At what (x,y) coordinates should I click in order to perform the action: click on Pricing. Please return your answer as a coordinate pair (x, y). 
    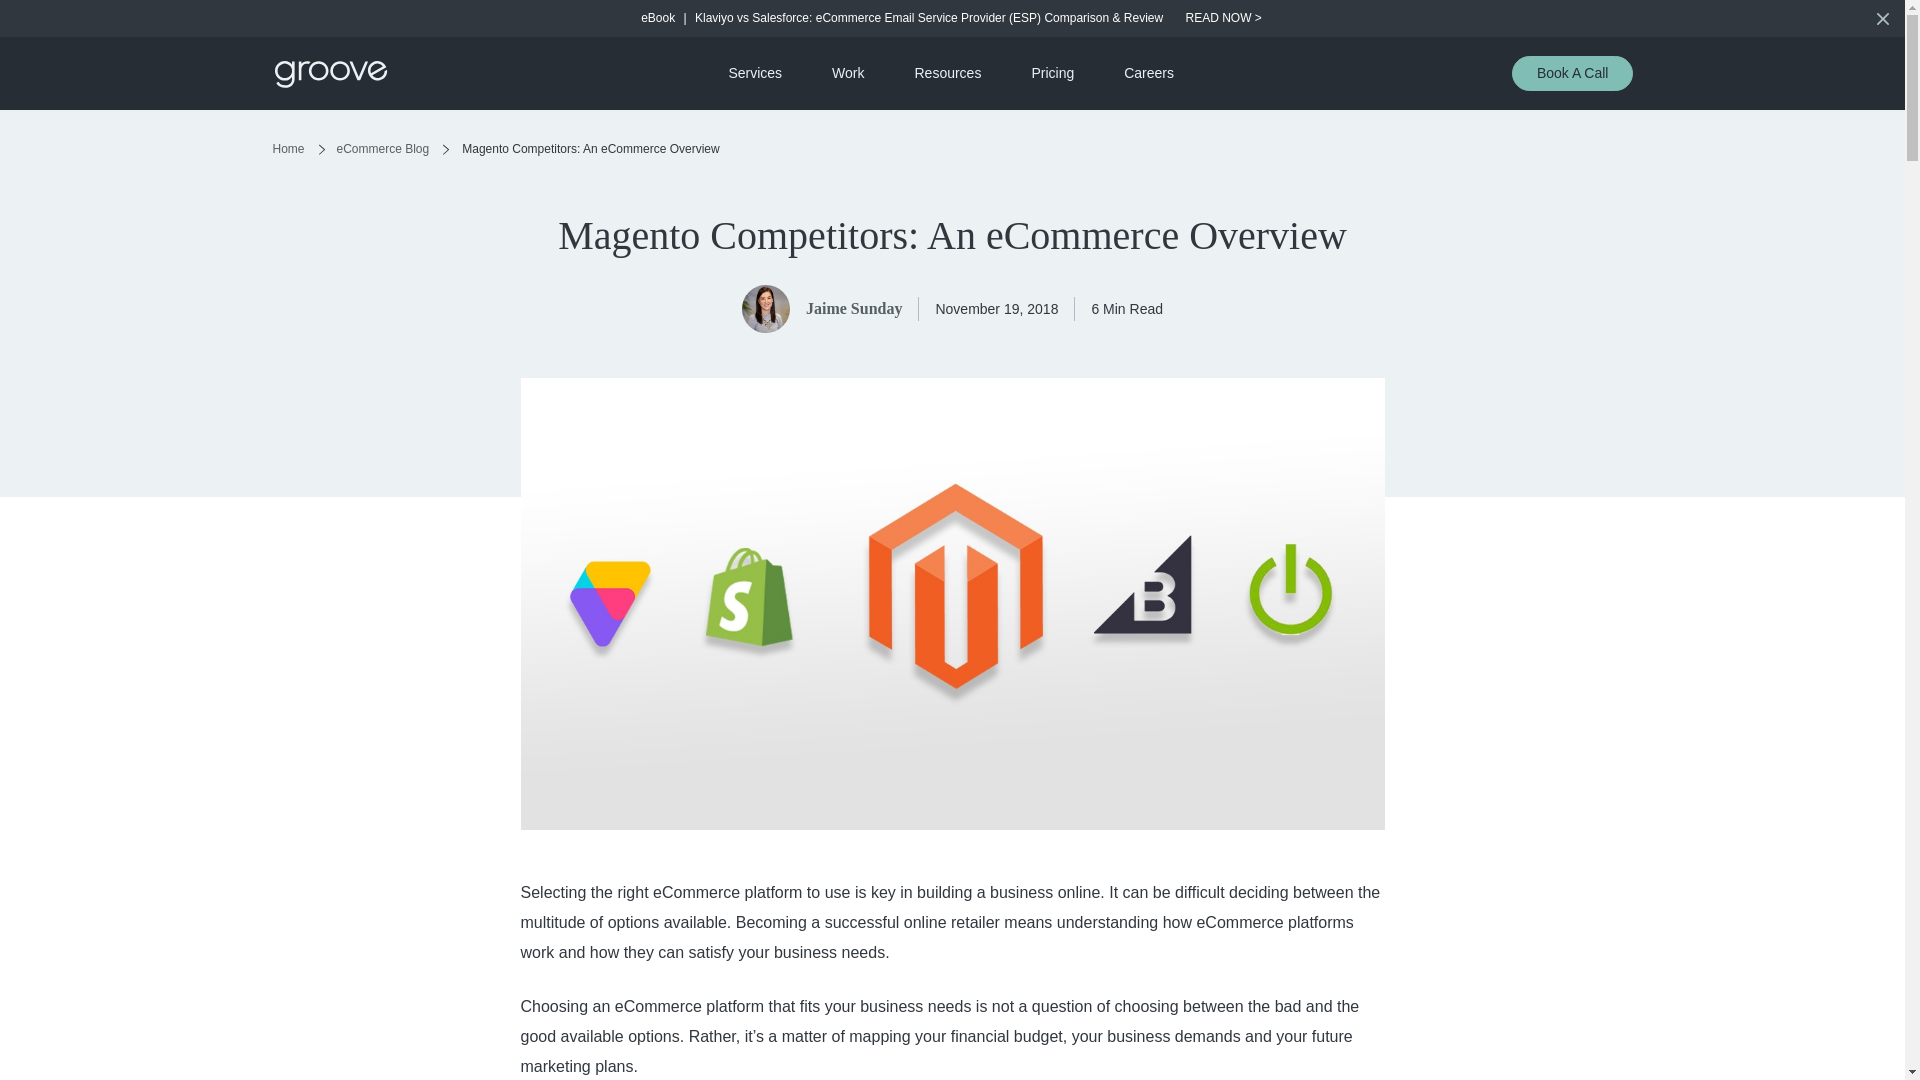
    Looking at the image, I should click on (1052, 72).